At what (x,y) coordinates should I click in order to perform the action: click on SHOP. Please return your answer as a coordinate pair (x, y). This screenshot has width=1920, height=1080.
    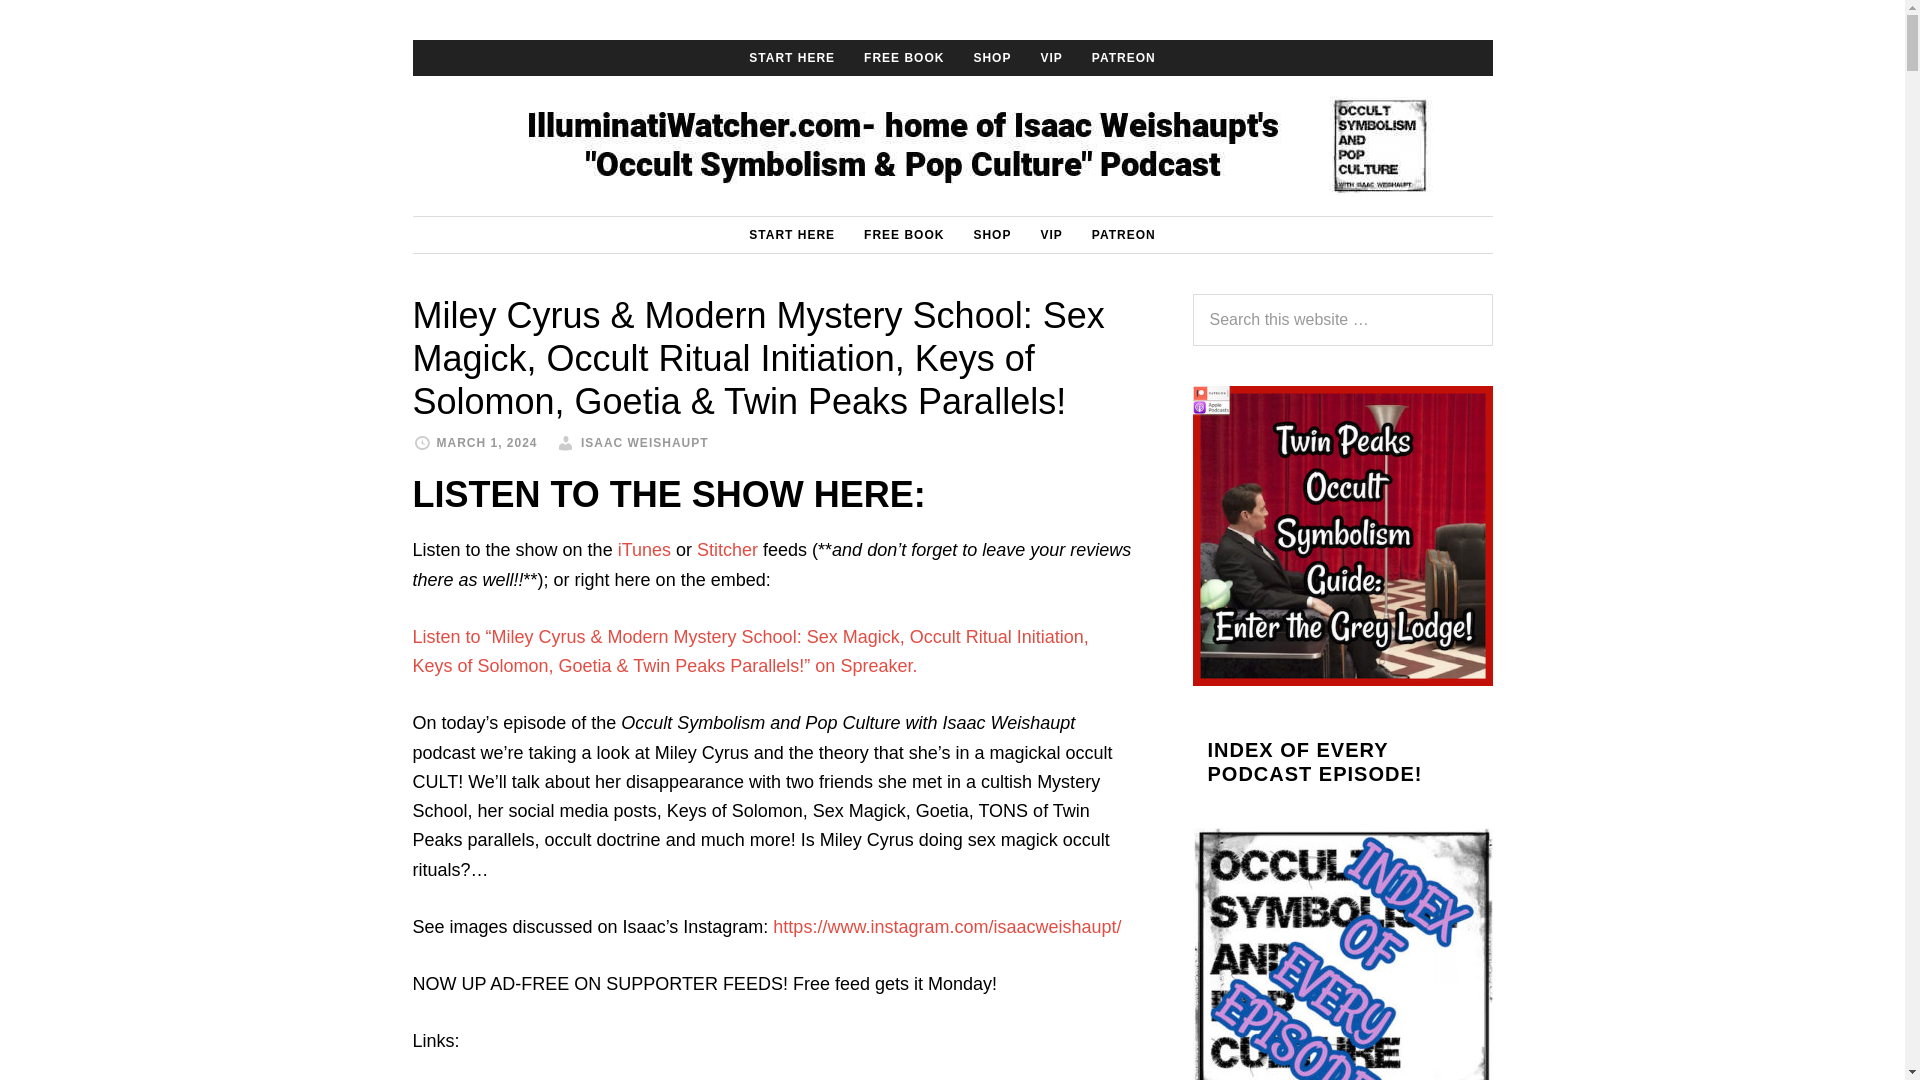
    Looking at the image, I should click on (992, 57).